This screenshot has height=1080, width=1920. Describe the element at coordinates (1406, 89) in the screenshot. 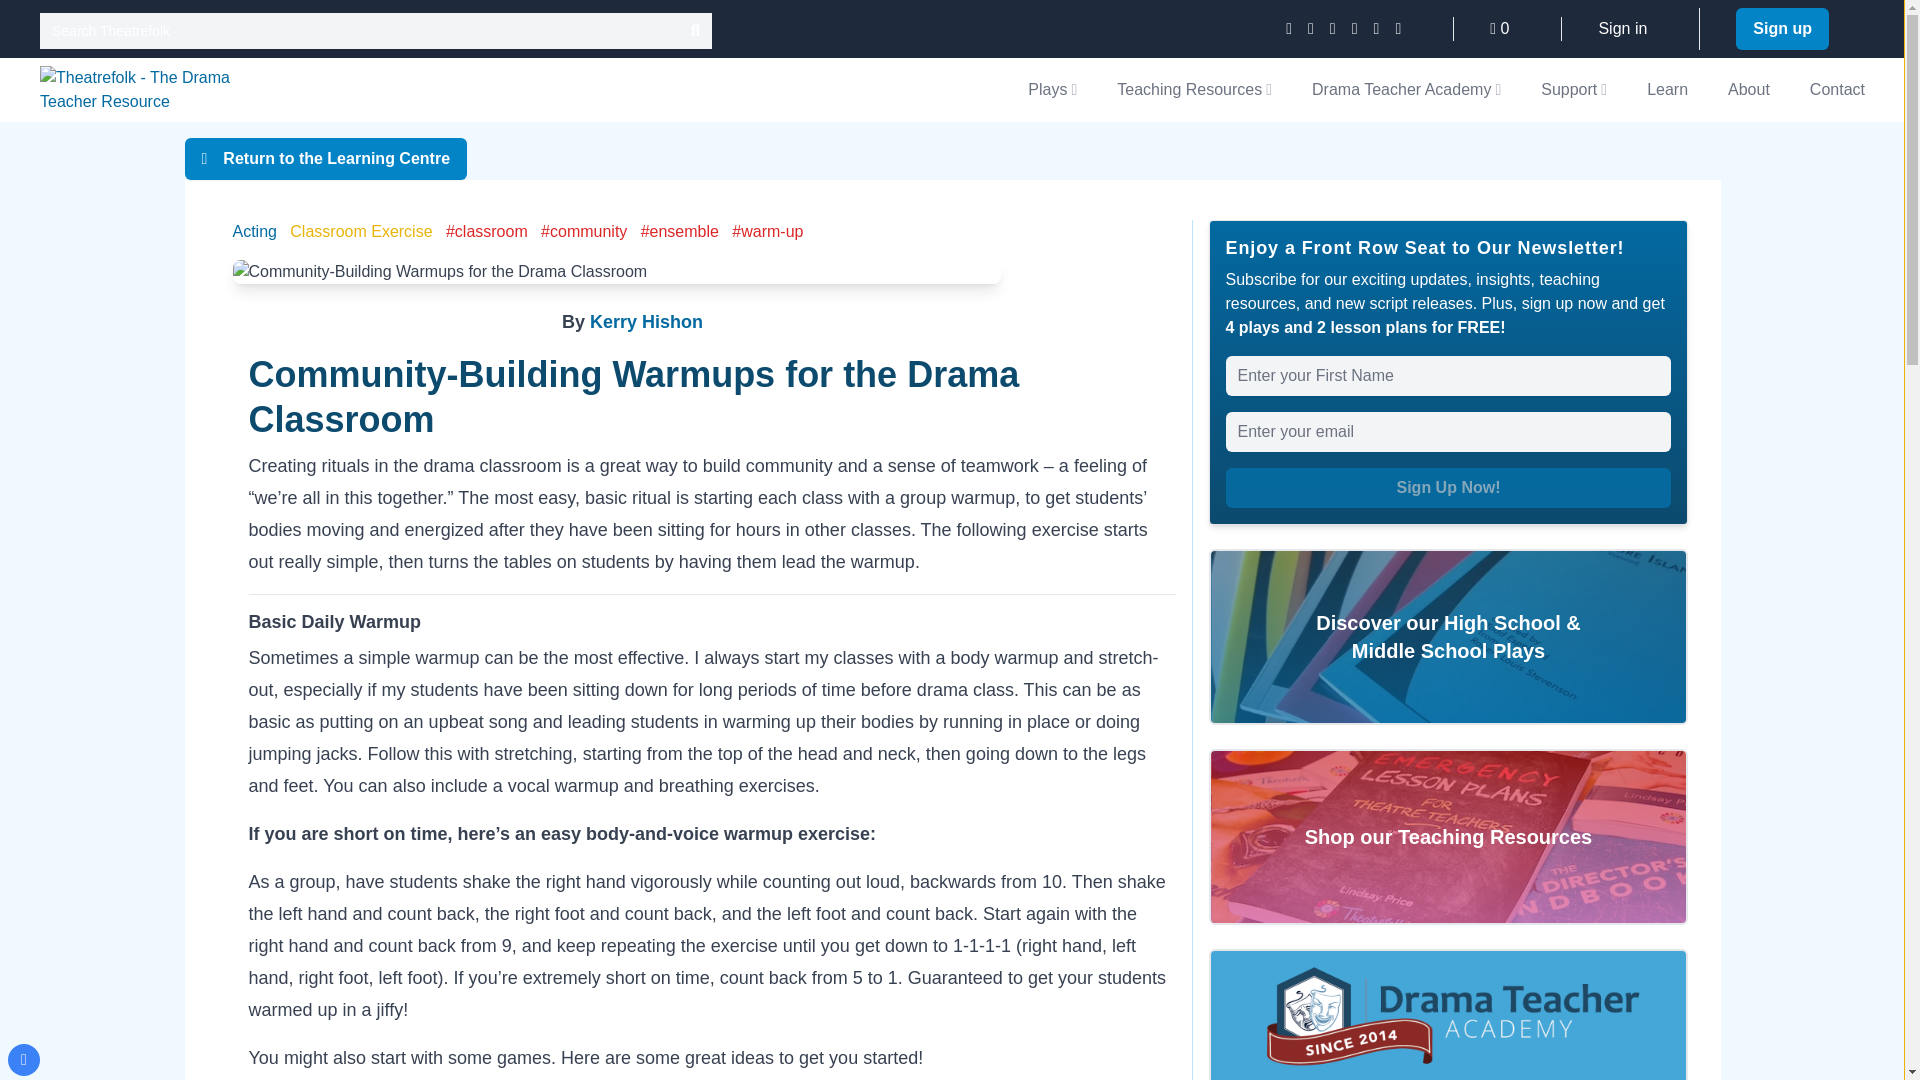

I see `Drama Teacher Academy` at that location.